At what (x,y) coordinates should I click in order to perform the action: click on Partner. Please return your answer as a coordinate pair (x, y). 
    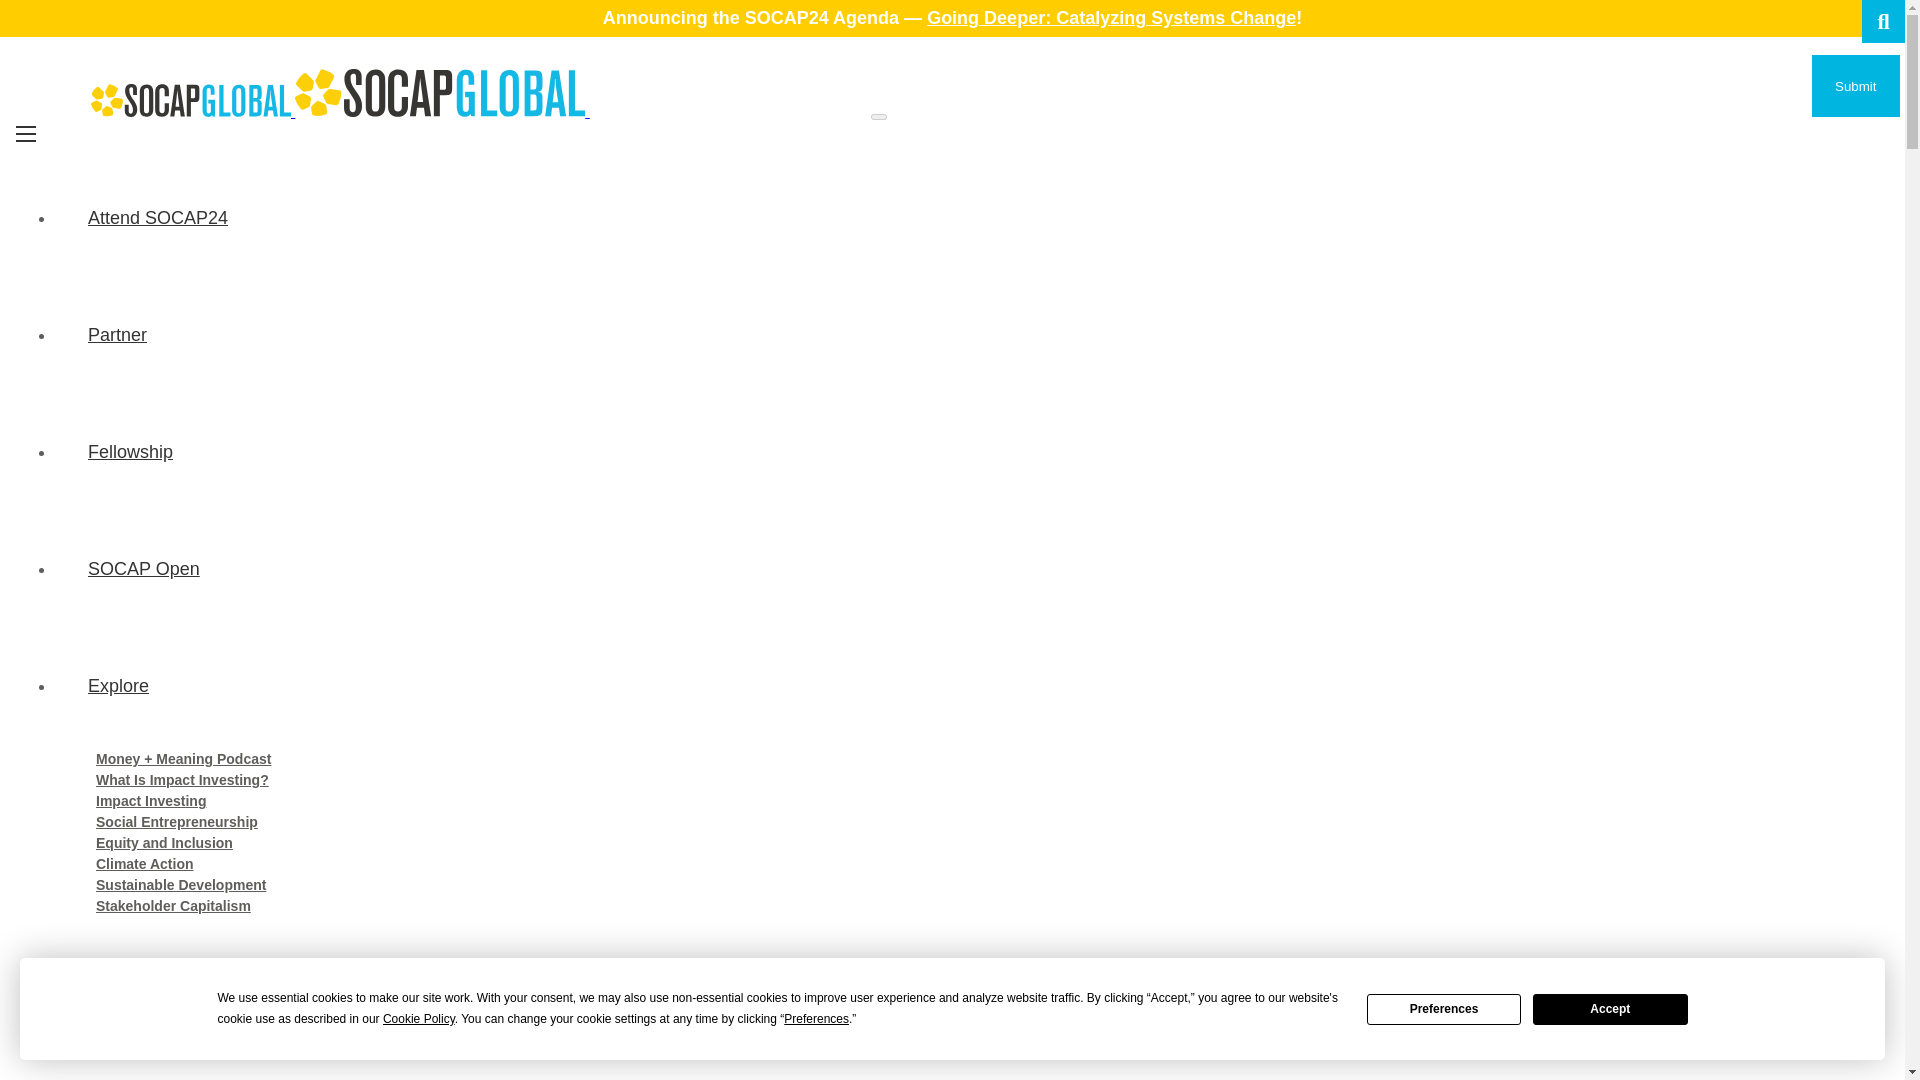
    Looking at the image, I should click on (972, 336).